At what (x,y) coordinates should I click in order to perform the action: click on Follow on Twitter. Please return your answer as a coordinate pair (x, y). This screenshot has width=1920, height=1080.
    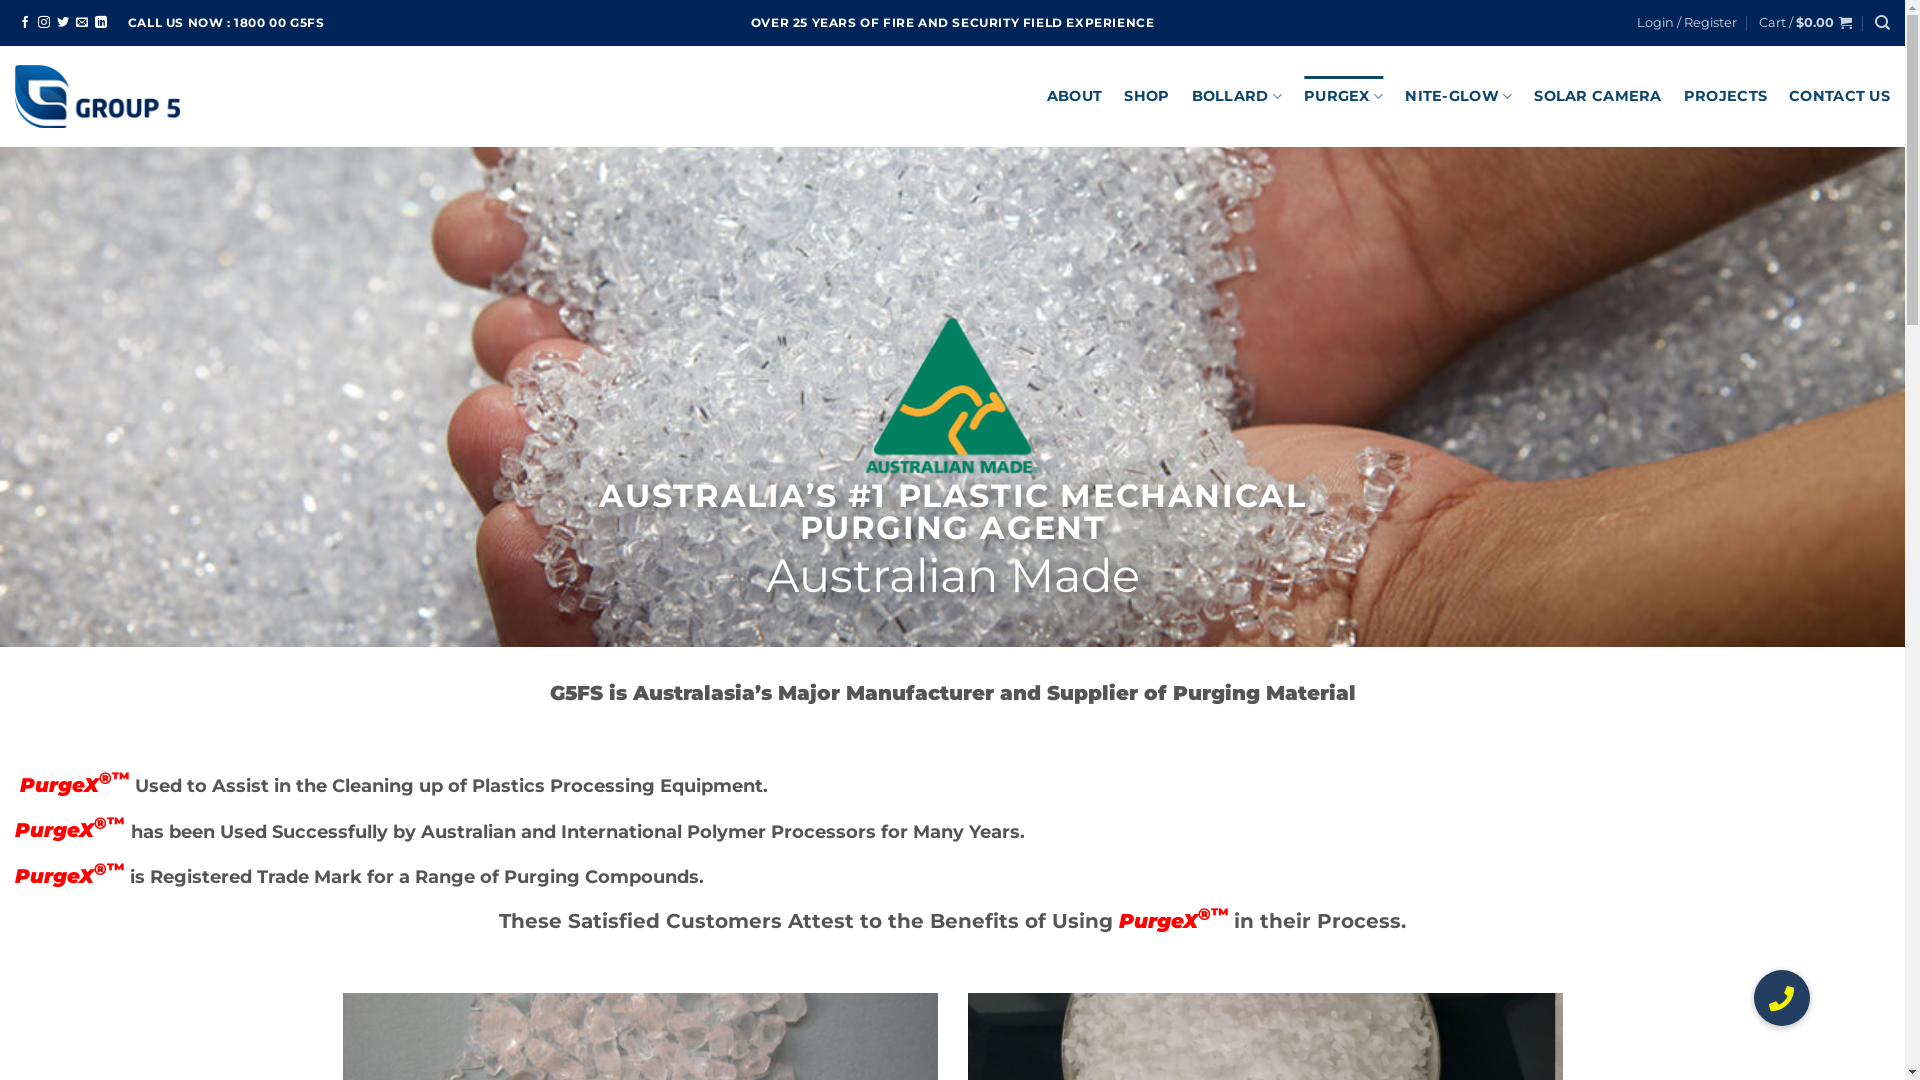
    Looking at the image, I should click on (63, 23).